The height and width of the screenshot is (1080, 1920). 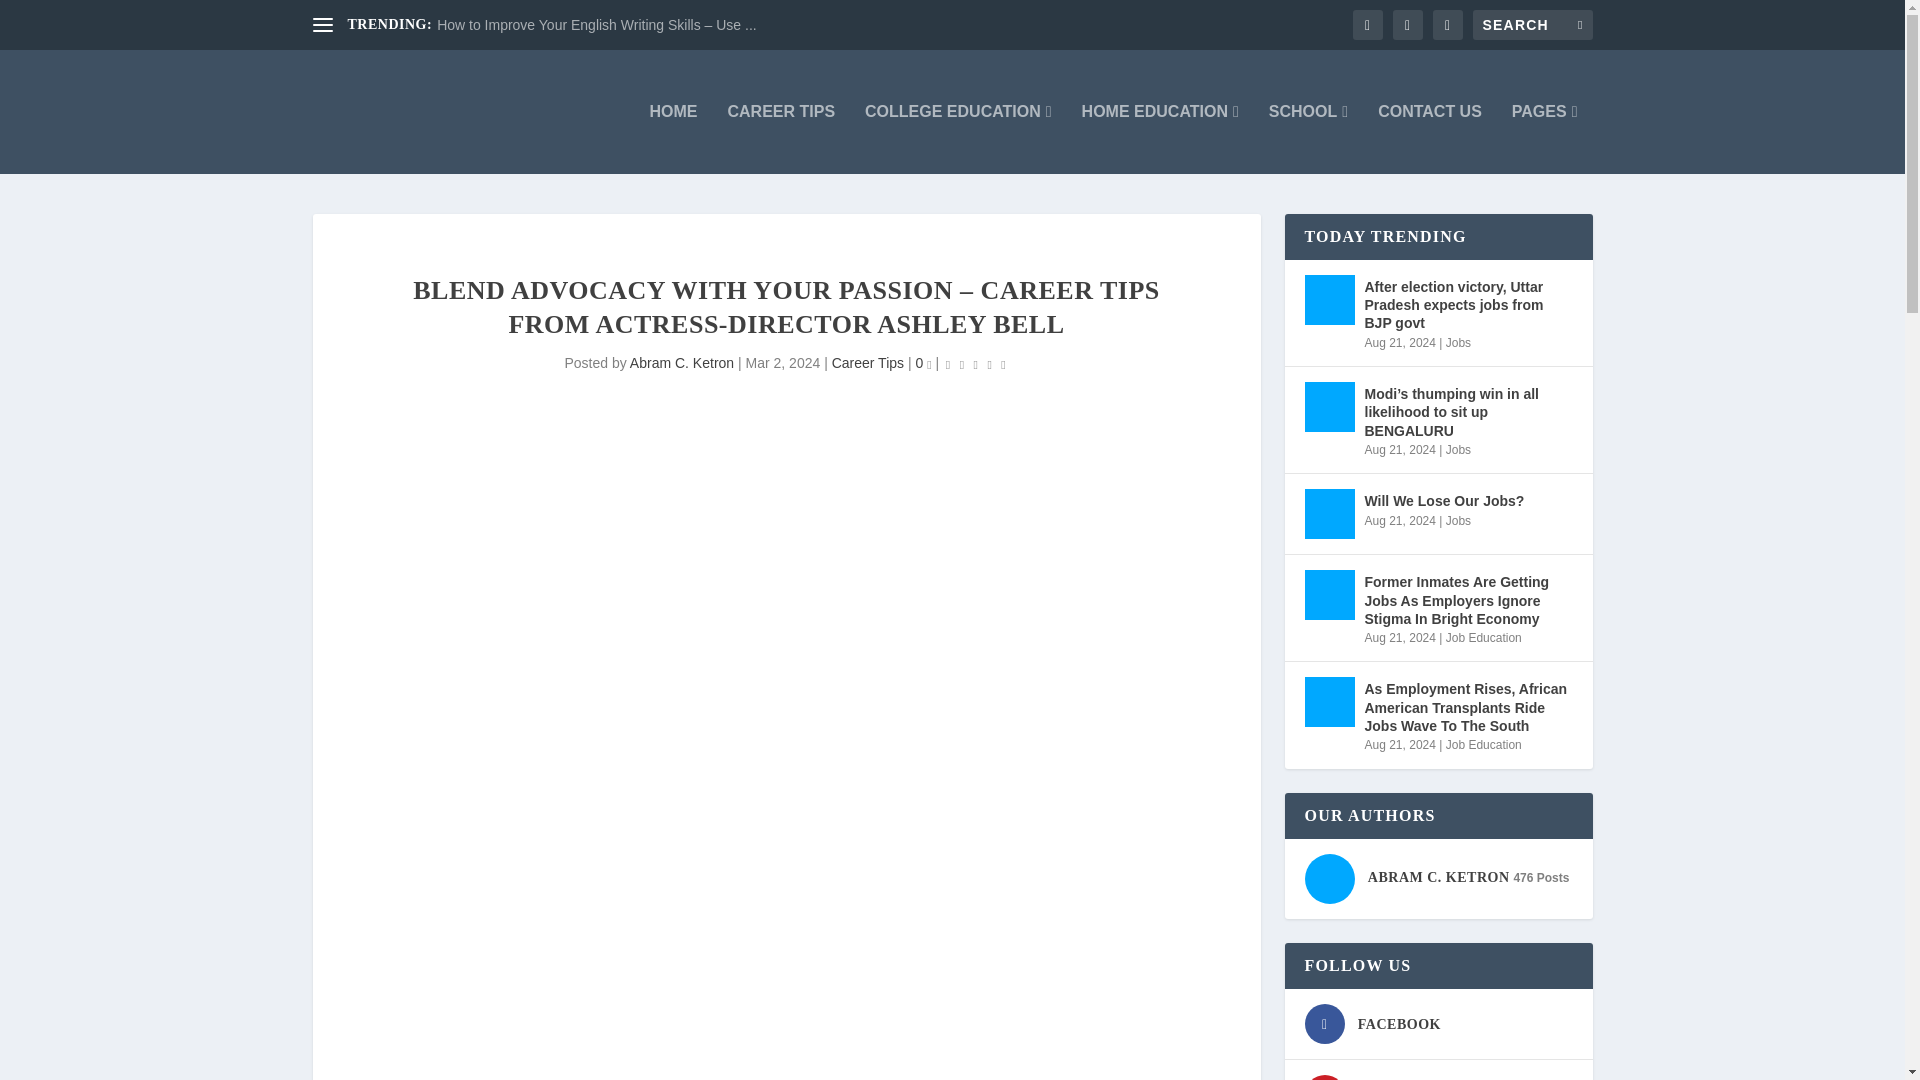 What do you see at coordinates (1308, 138) in the screenshot?
I see `SCHOOL` at bounding box center [1308, 138].